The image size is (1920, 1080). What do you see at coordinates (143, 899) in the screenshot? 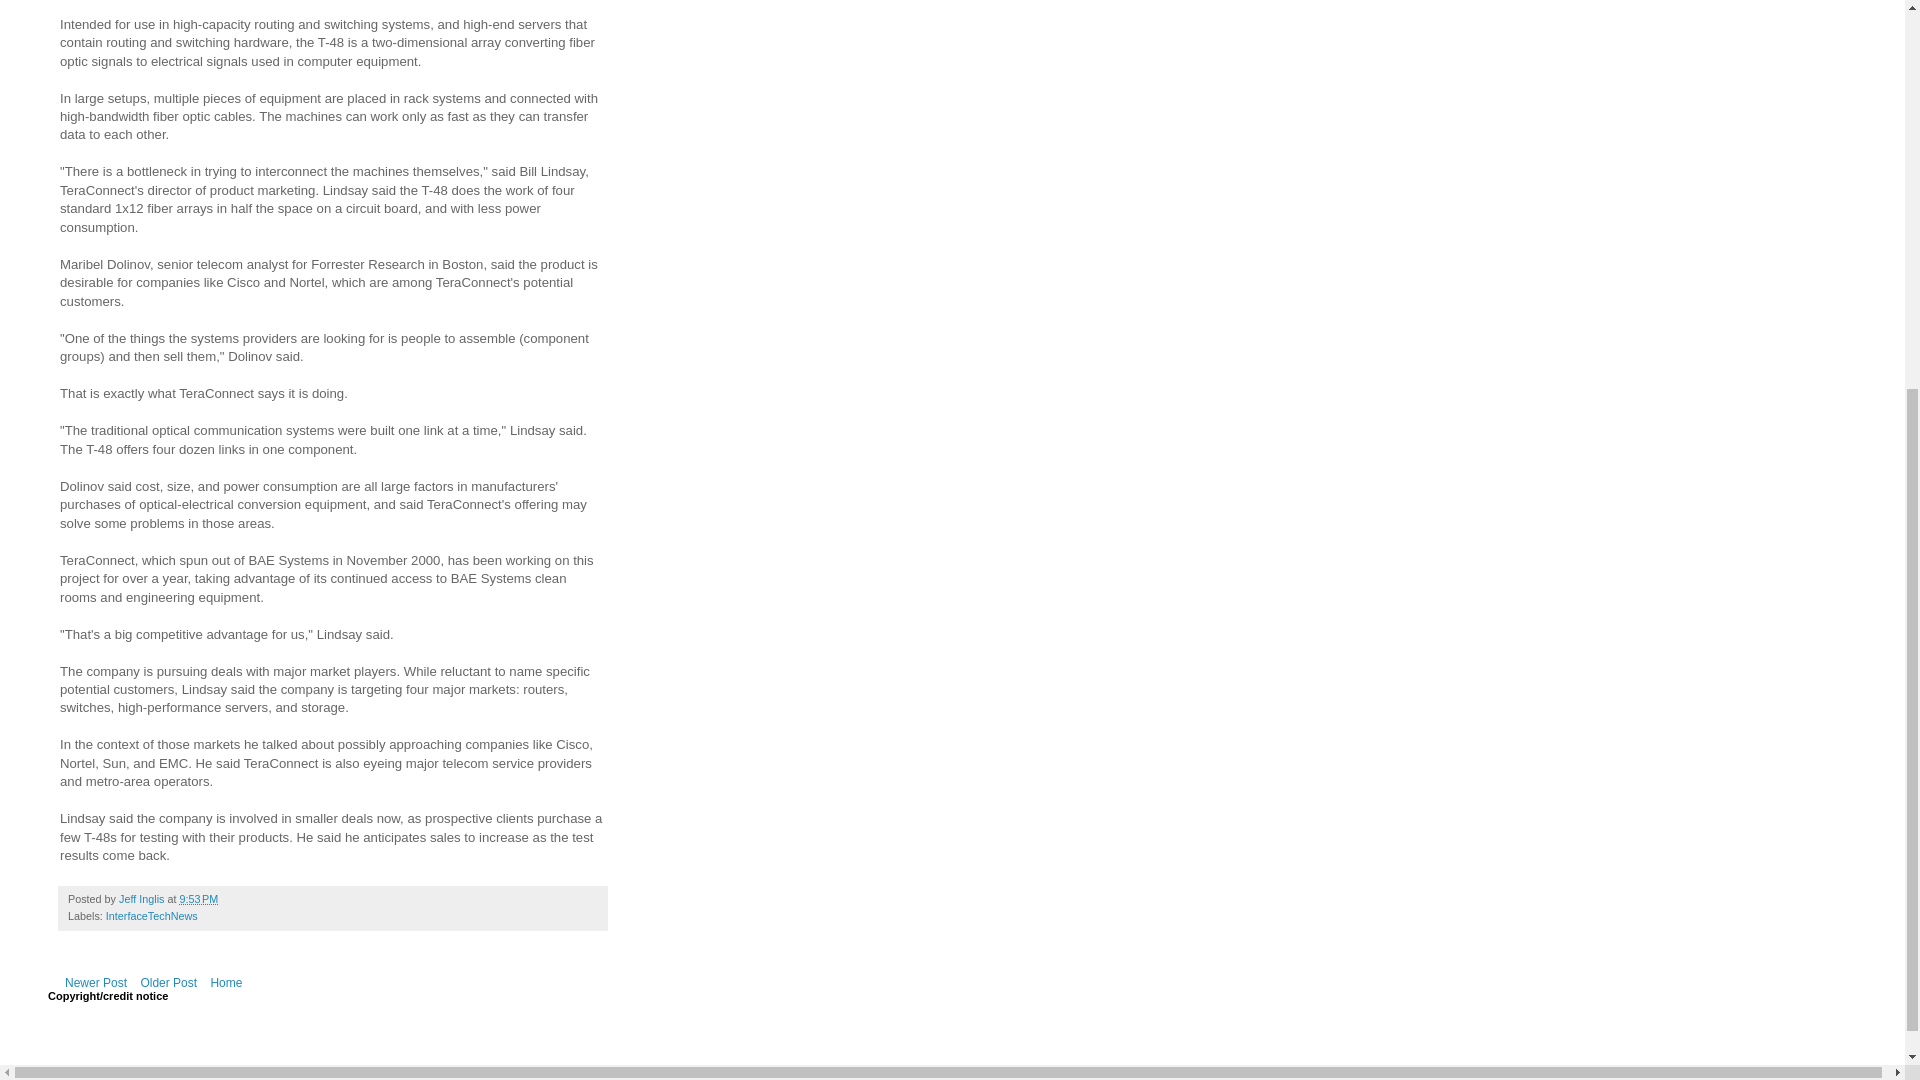
I see `author profile` at bounding box center [143, 899].